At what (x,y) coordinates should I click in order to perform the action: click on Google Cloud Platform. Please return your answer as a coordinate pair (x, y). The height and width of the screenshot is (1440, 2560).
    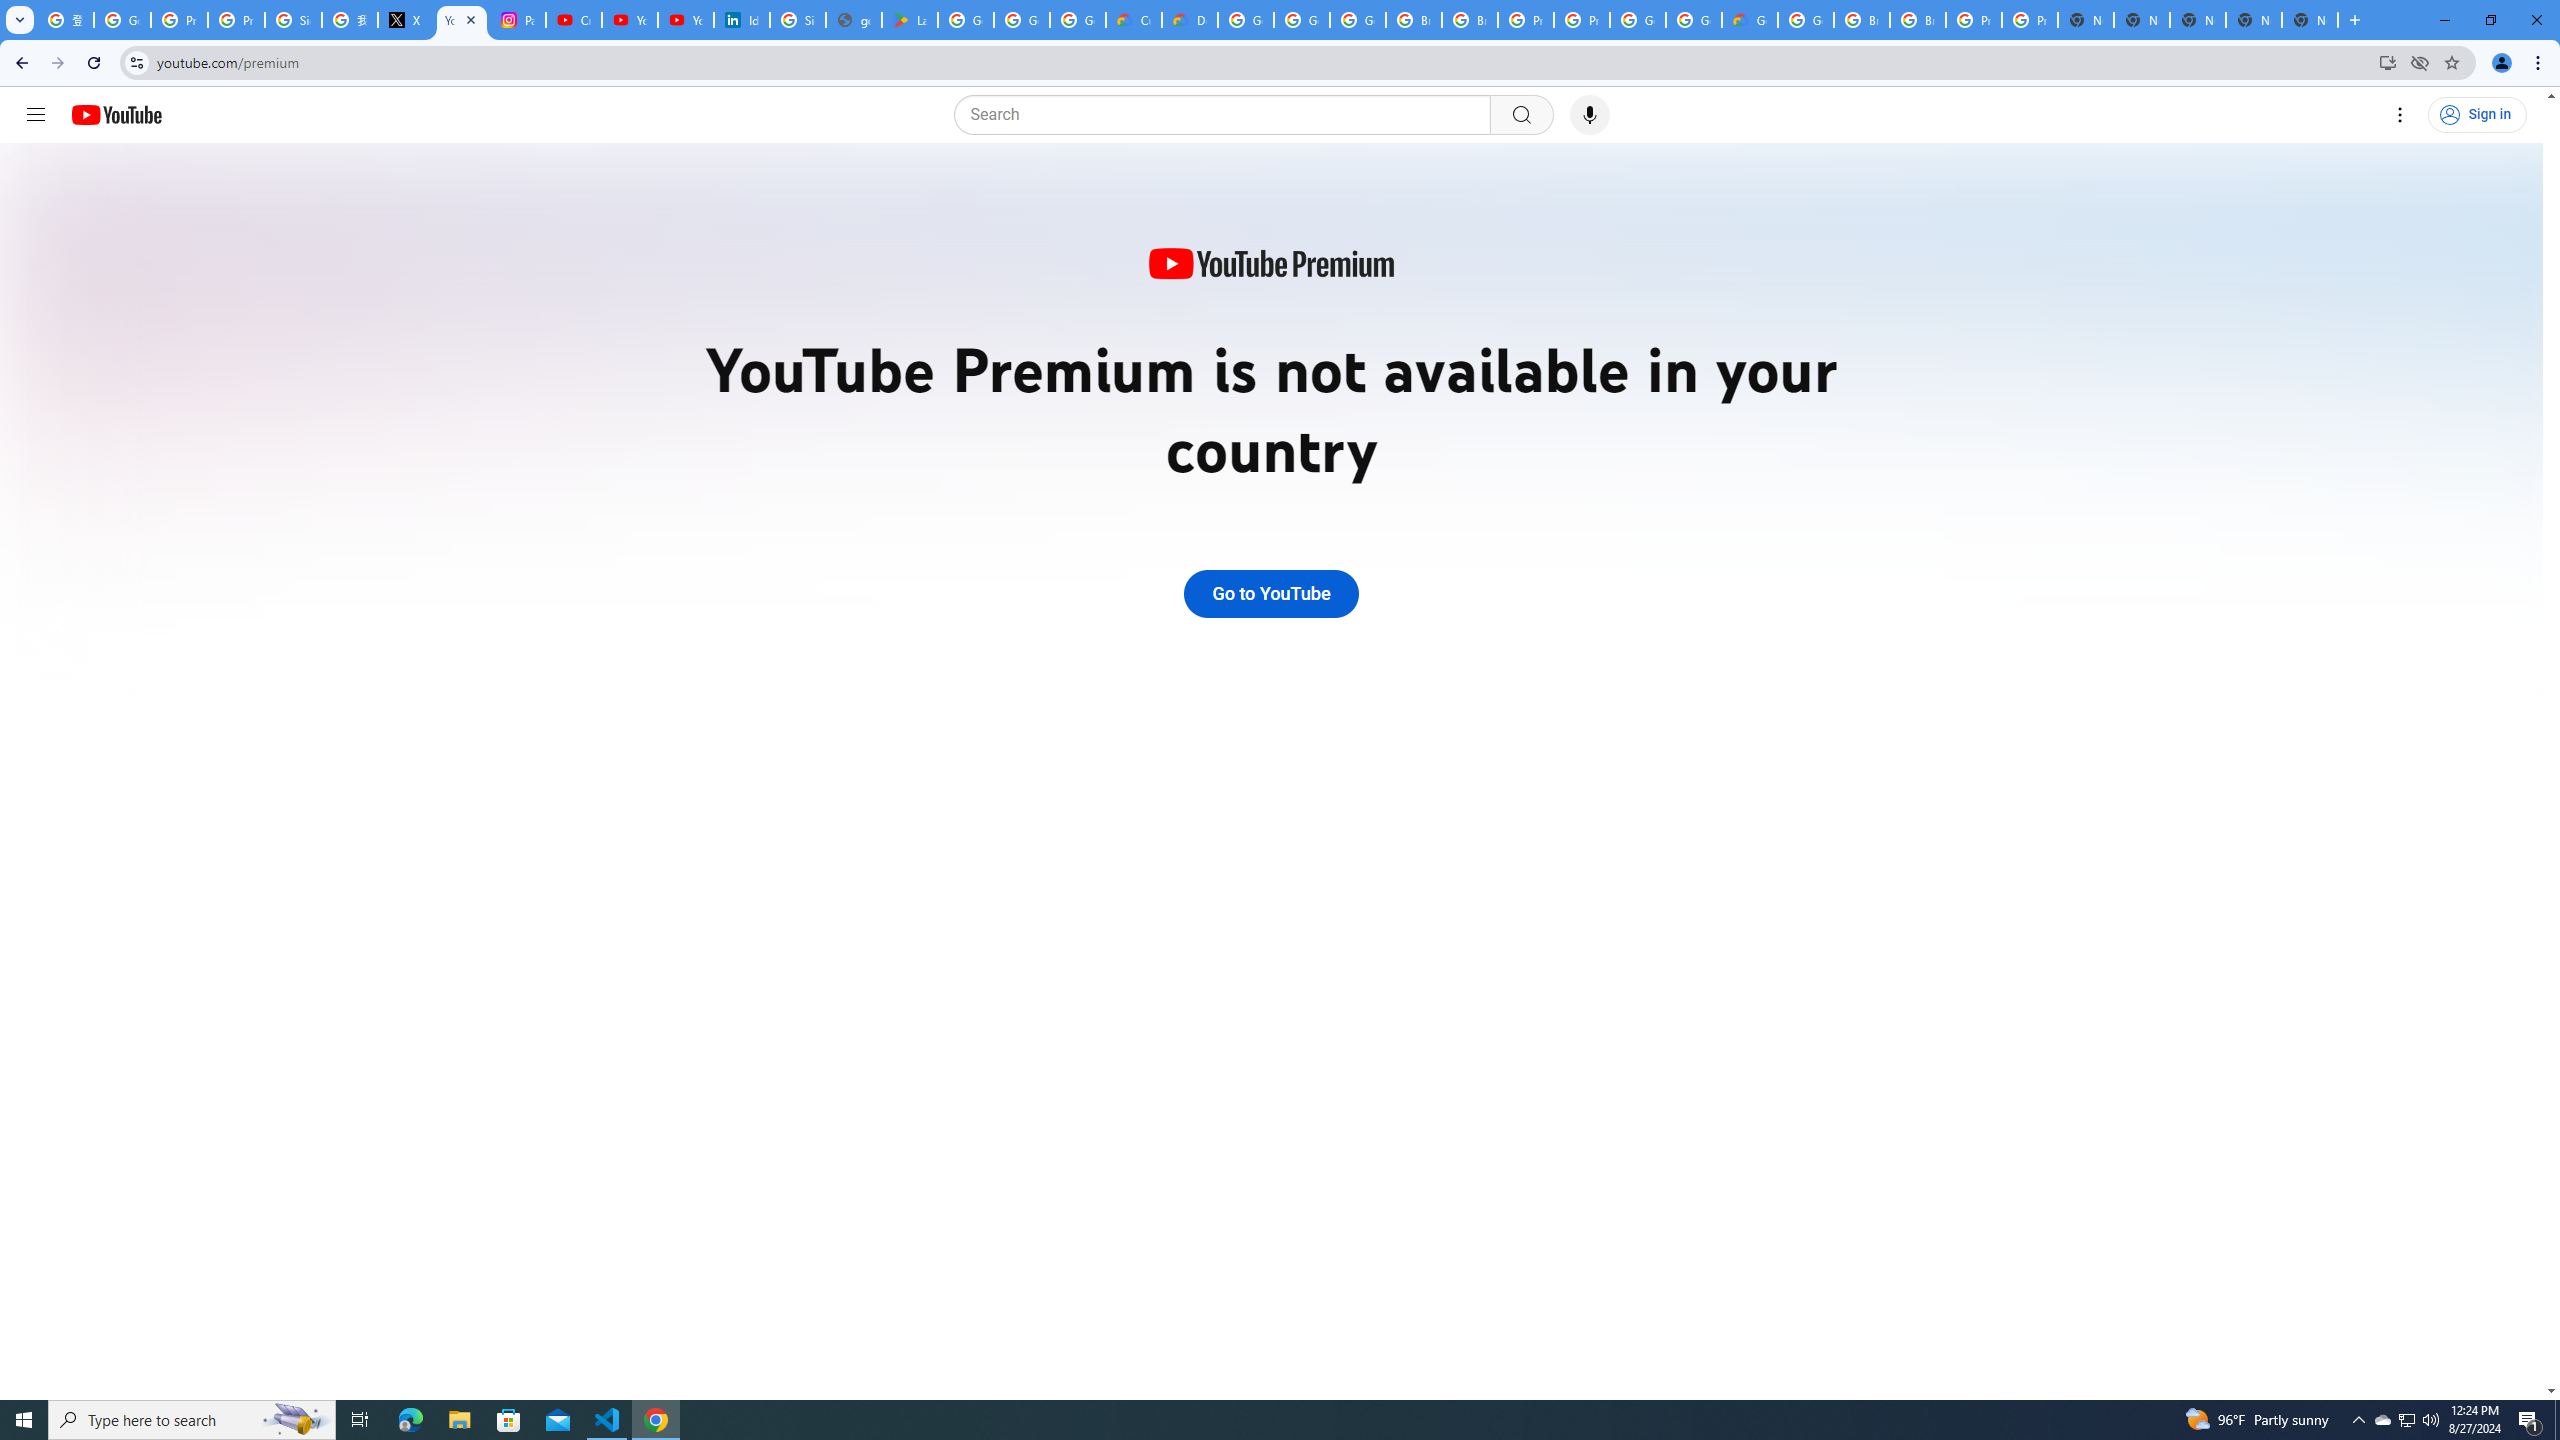
    Looking at the image, I should click on (1806, 20).